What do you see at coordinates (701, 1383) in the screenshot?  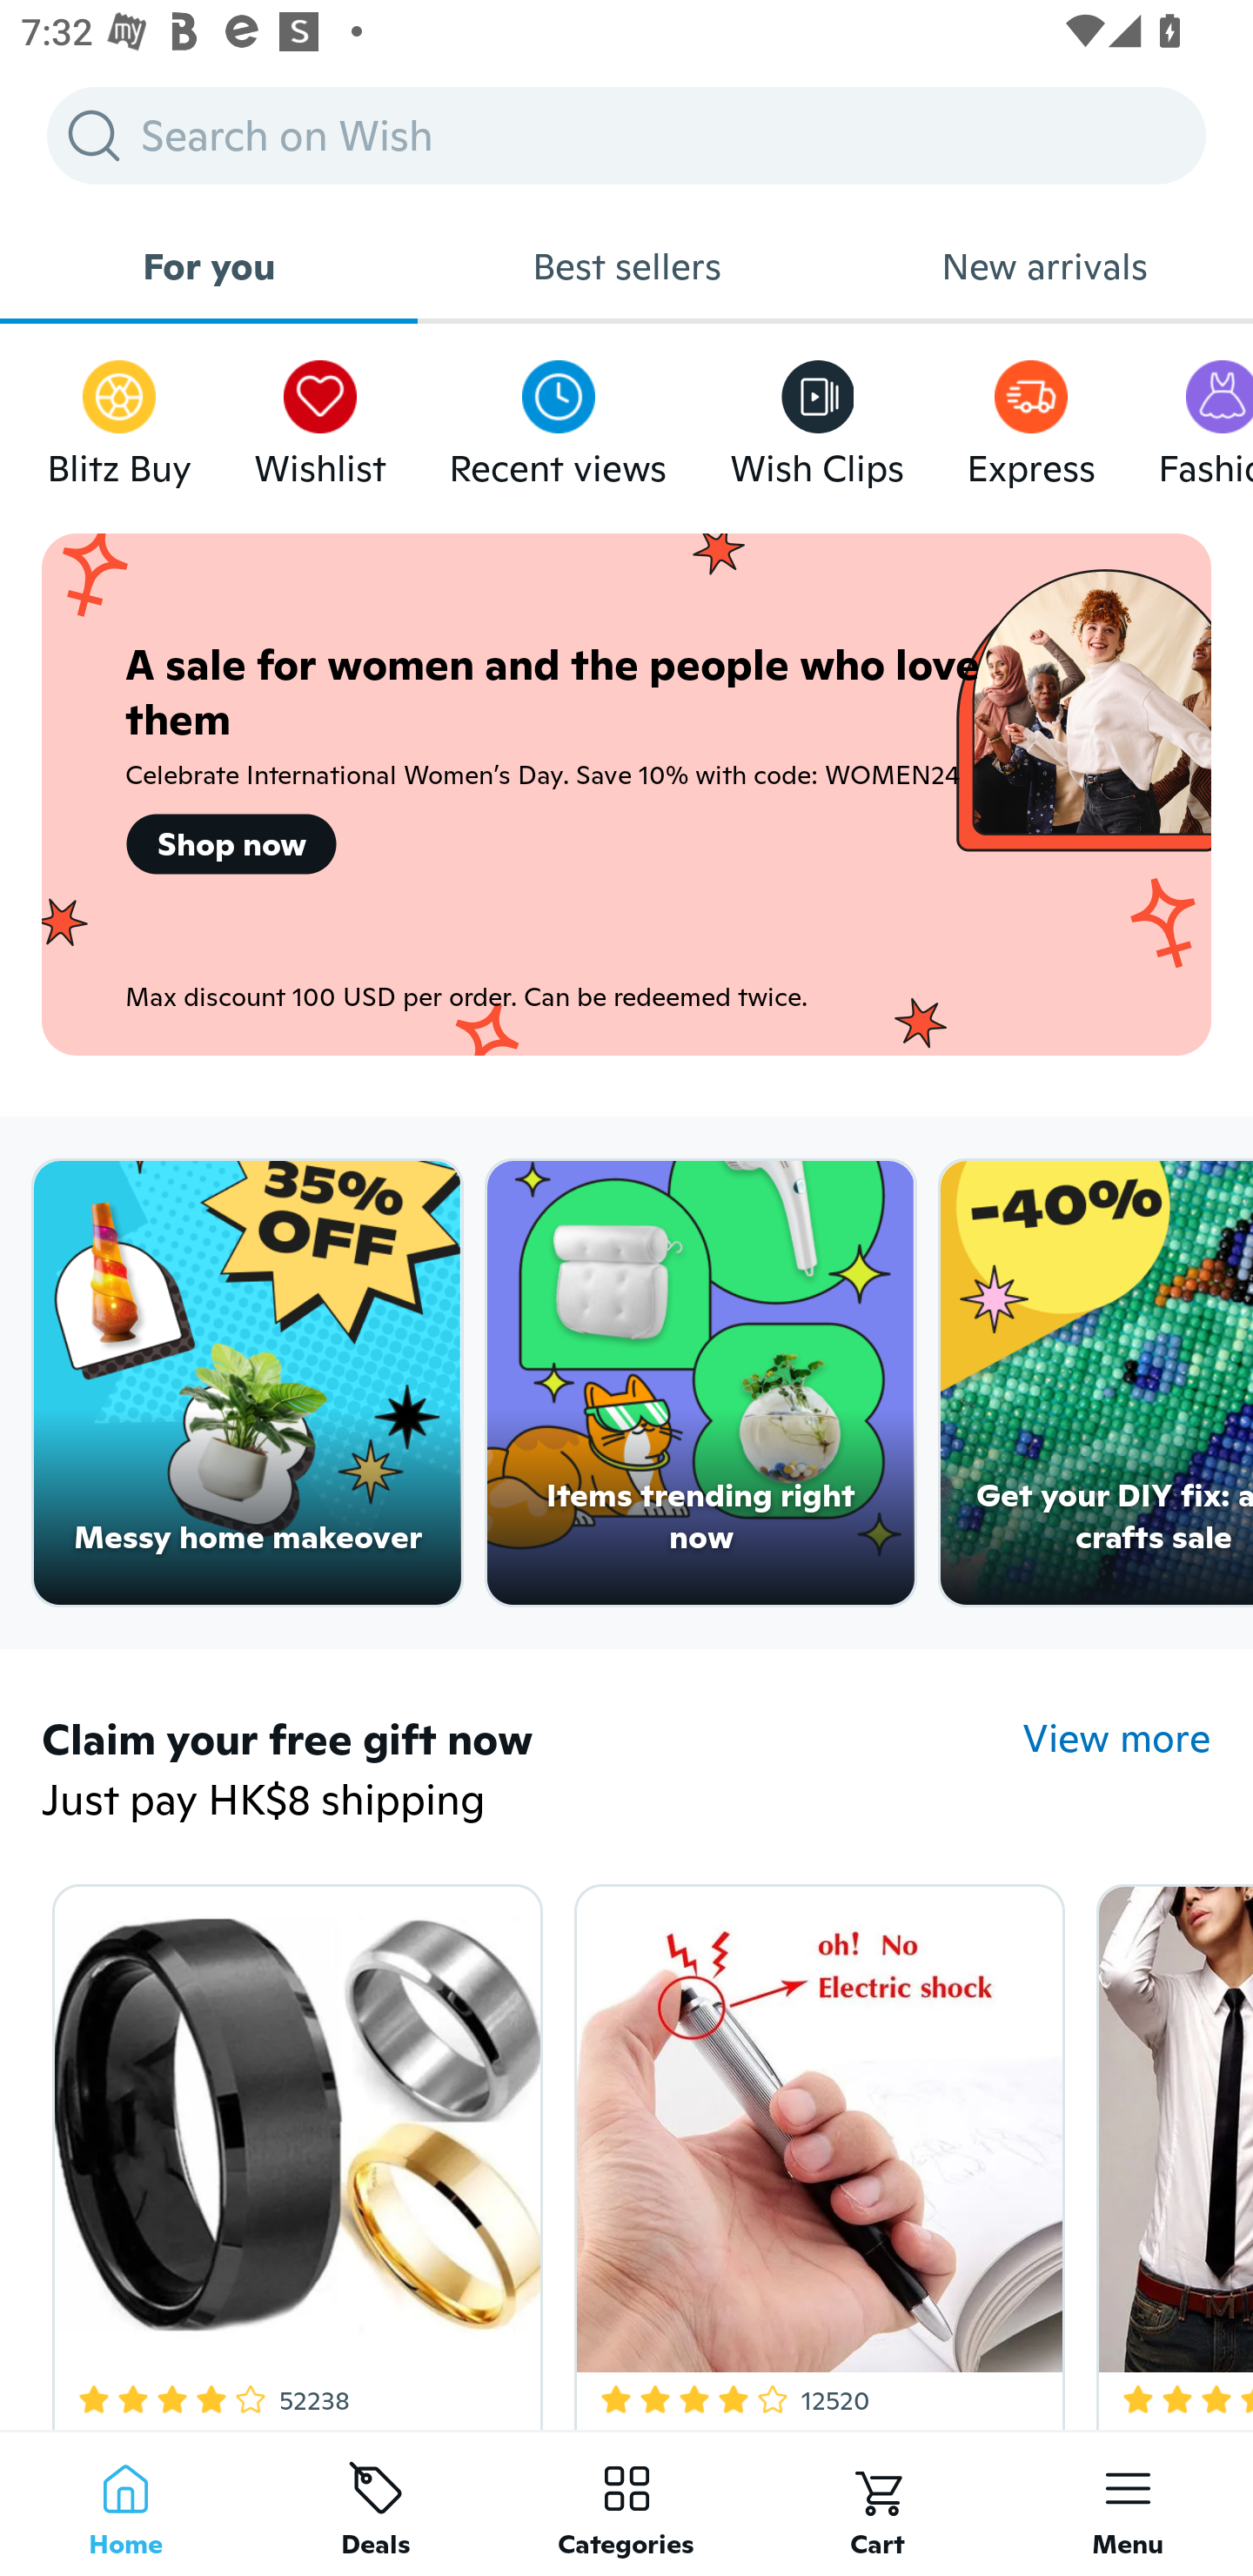 I see `Items trending right now` at bounding box center [701, 1383].